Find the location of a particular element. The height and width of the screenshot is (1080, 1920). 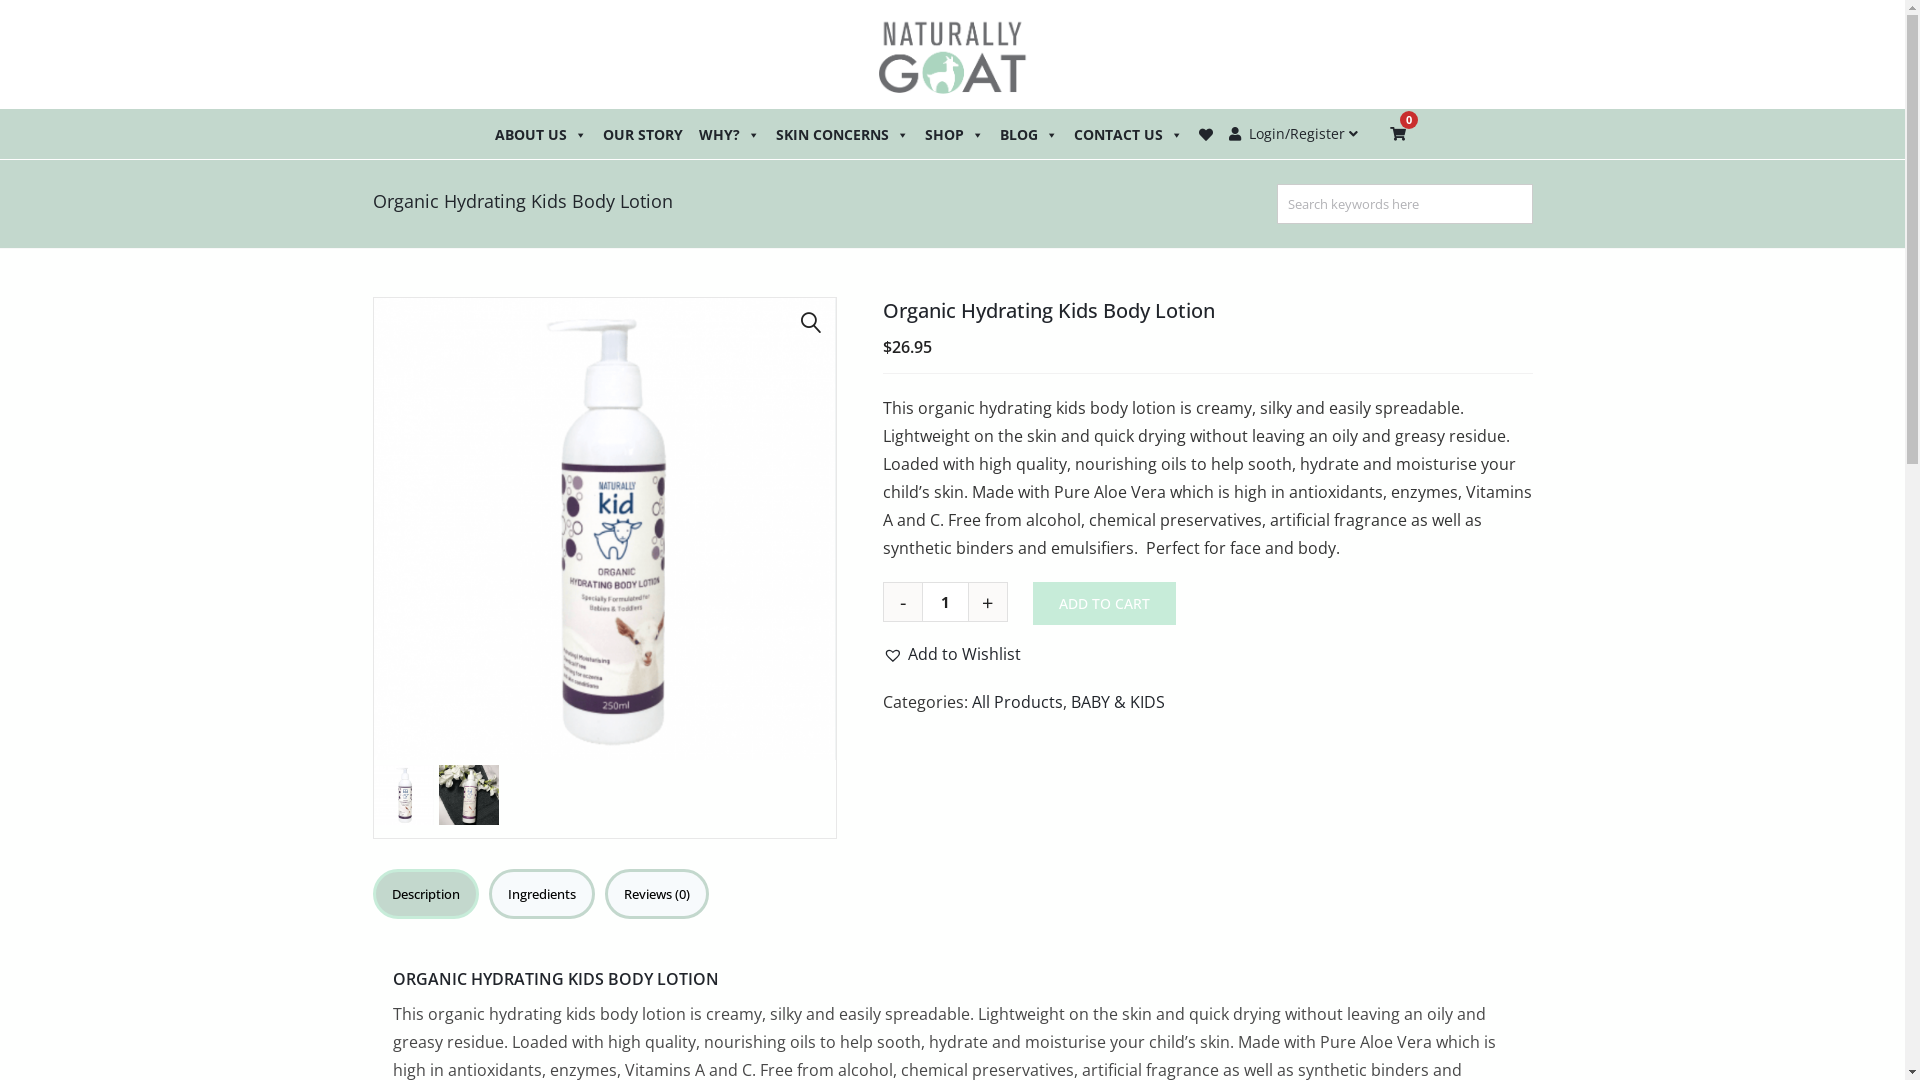

SKIN CONCERNS is located at coordinates (842, 135).